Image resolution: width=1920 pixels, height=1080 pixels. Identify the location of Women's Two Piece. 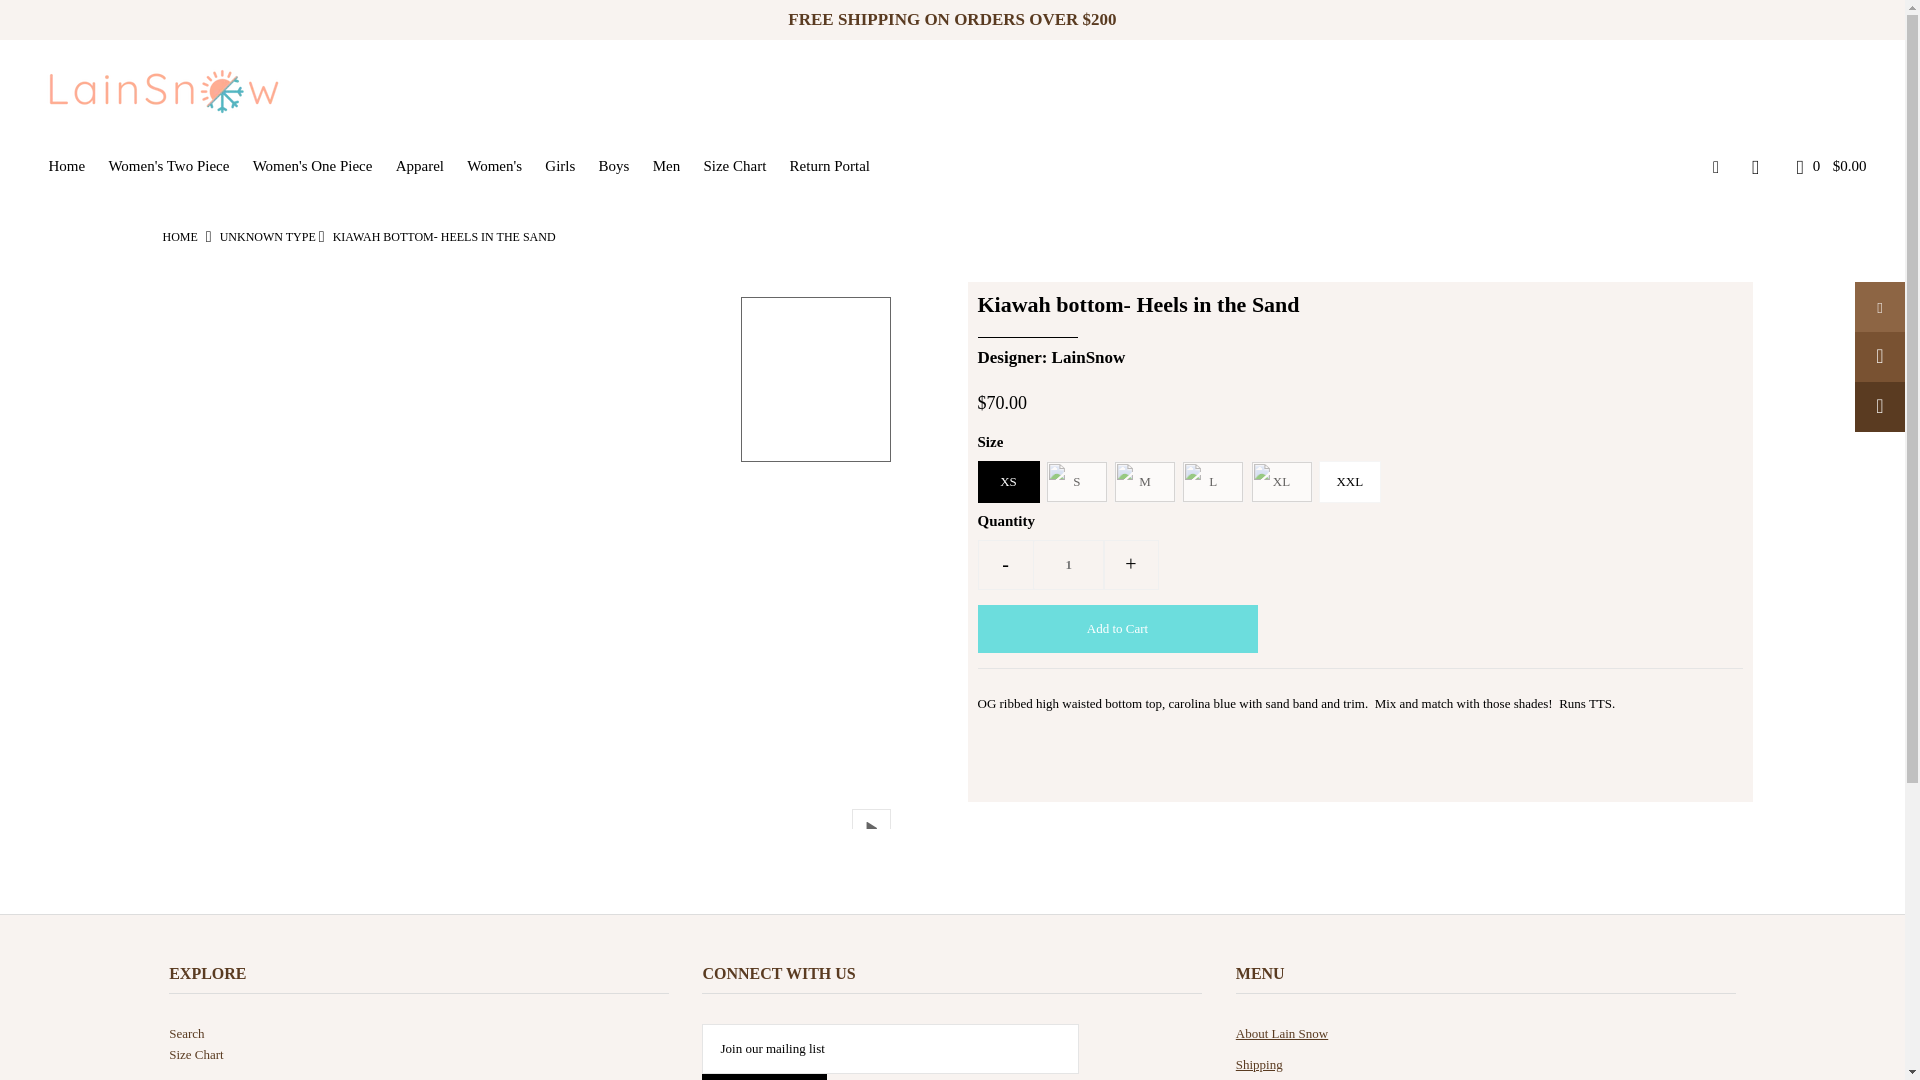
(168, 165).